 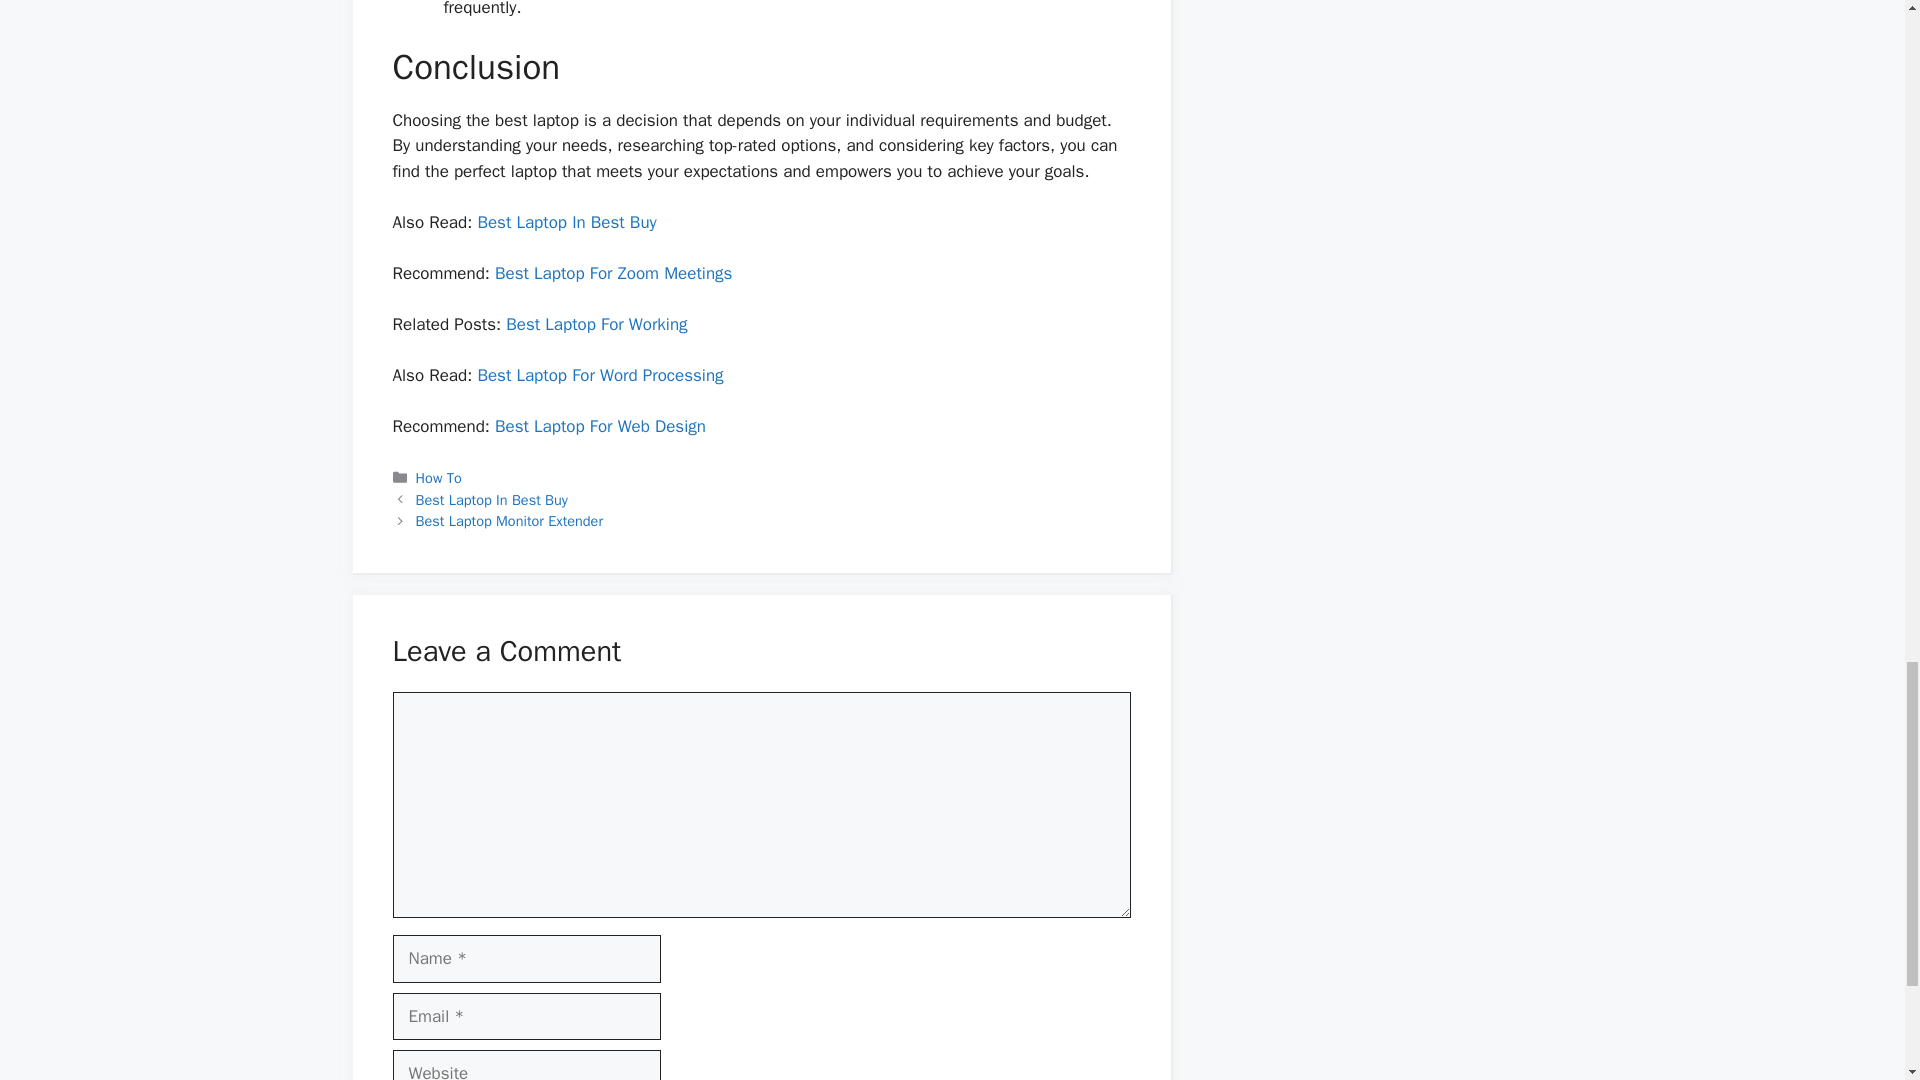 What do you see at coordinates (566, 222) in the screenshot?
I see `Best Laptop In Best Buy` at bounding box center [566, 222].